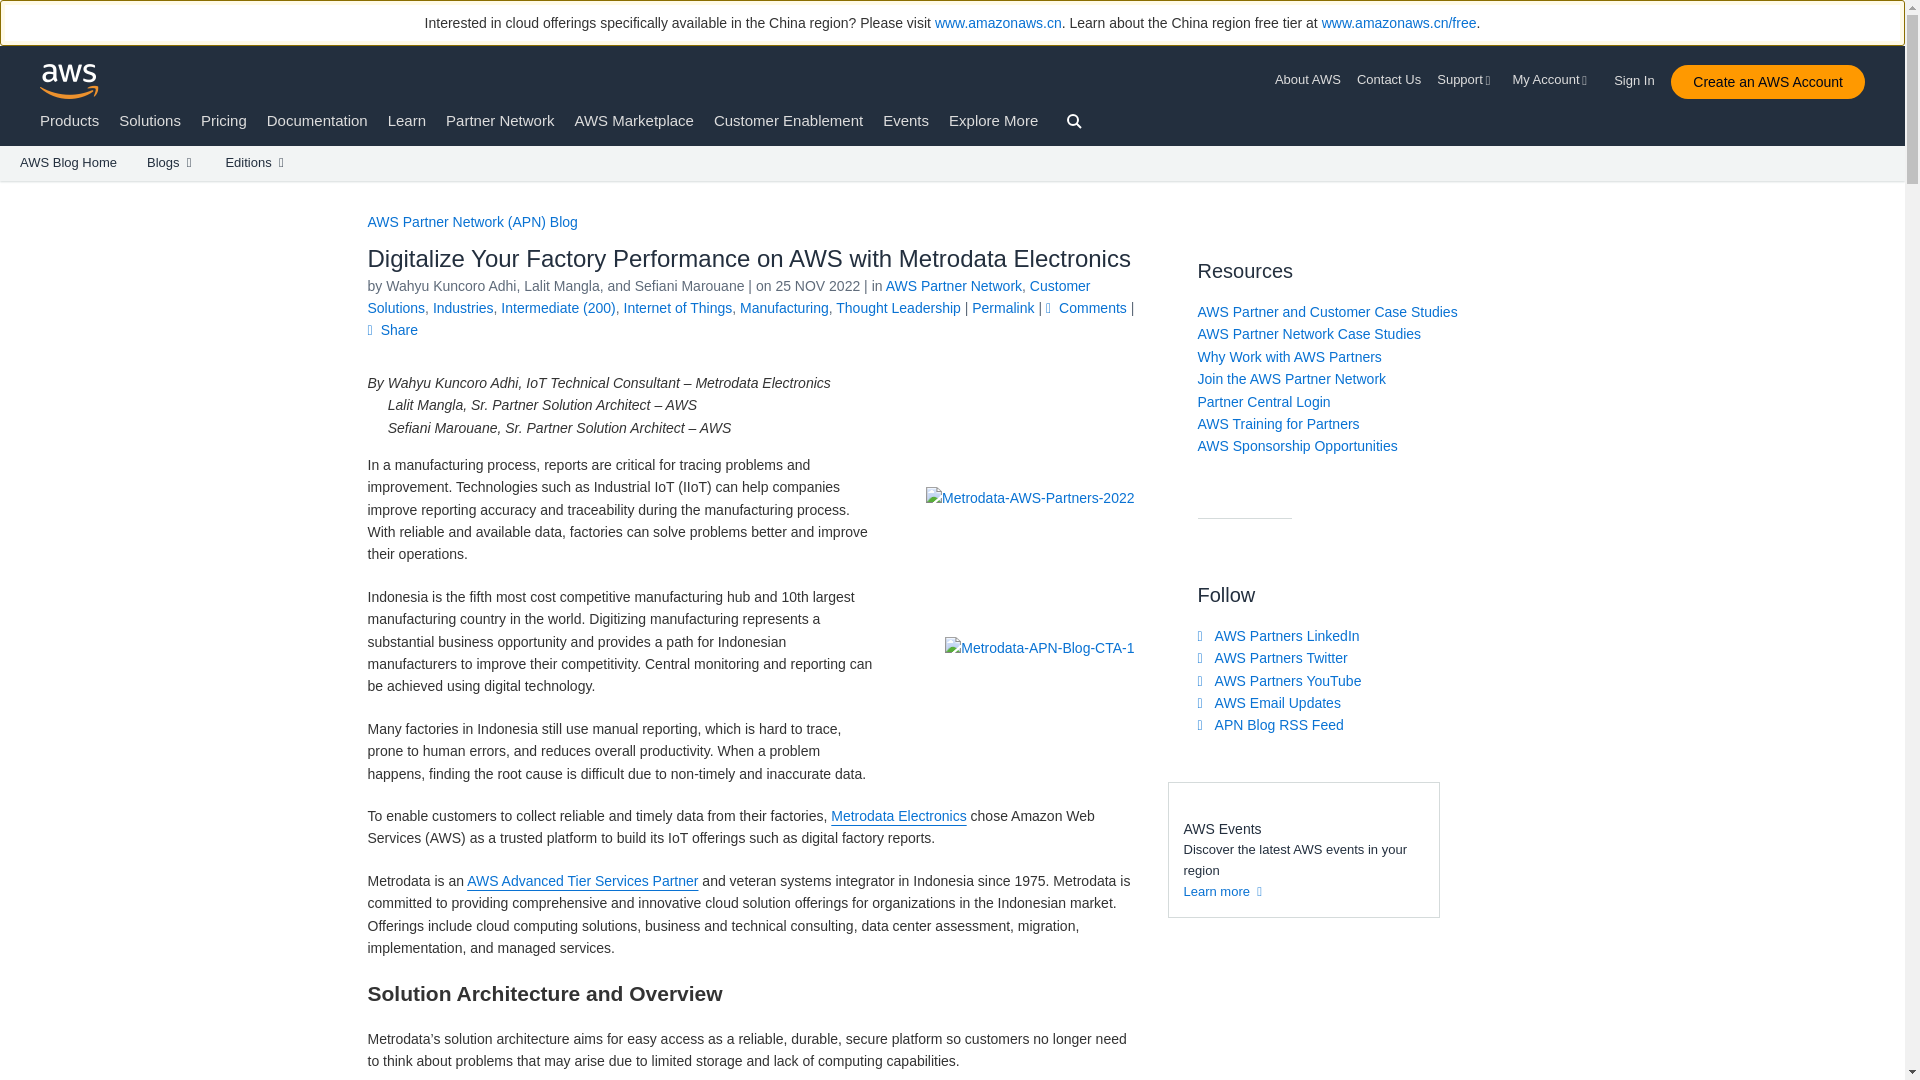  What do you see at coordinates (463, 308) in the screenshot?
I see `View all posts in Industries` at bounding box center [463, 308].